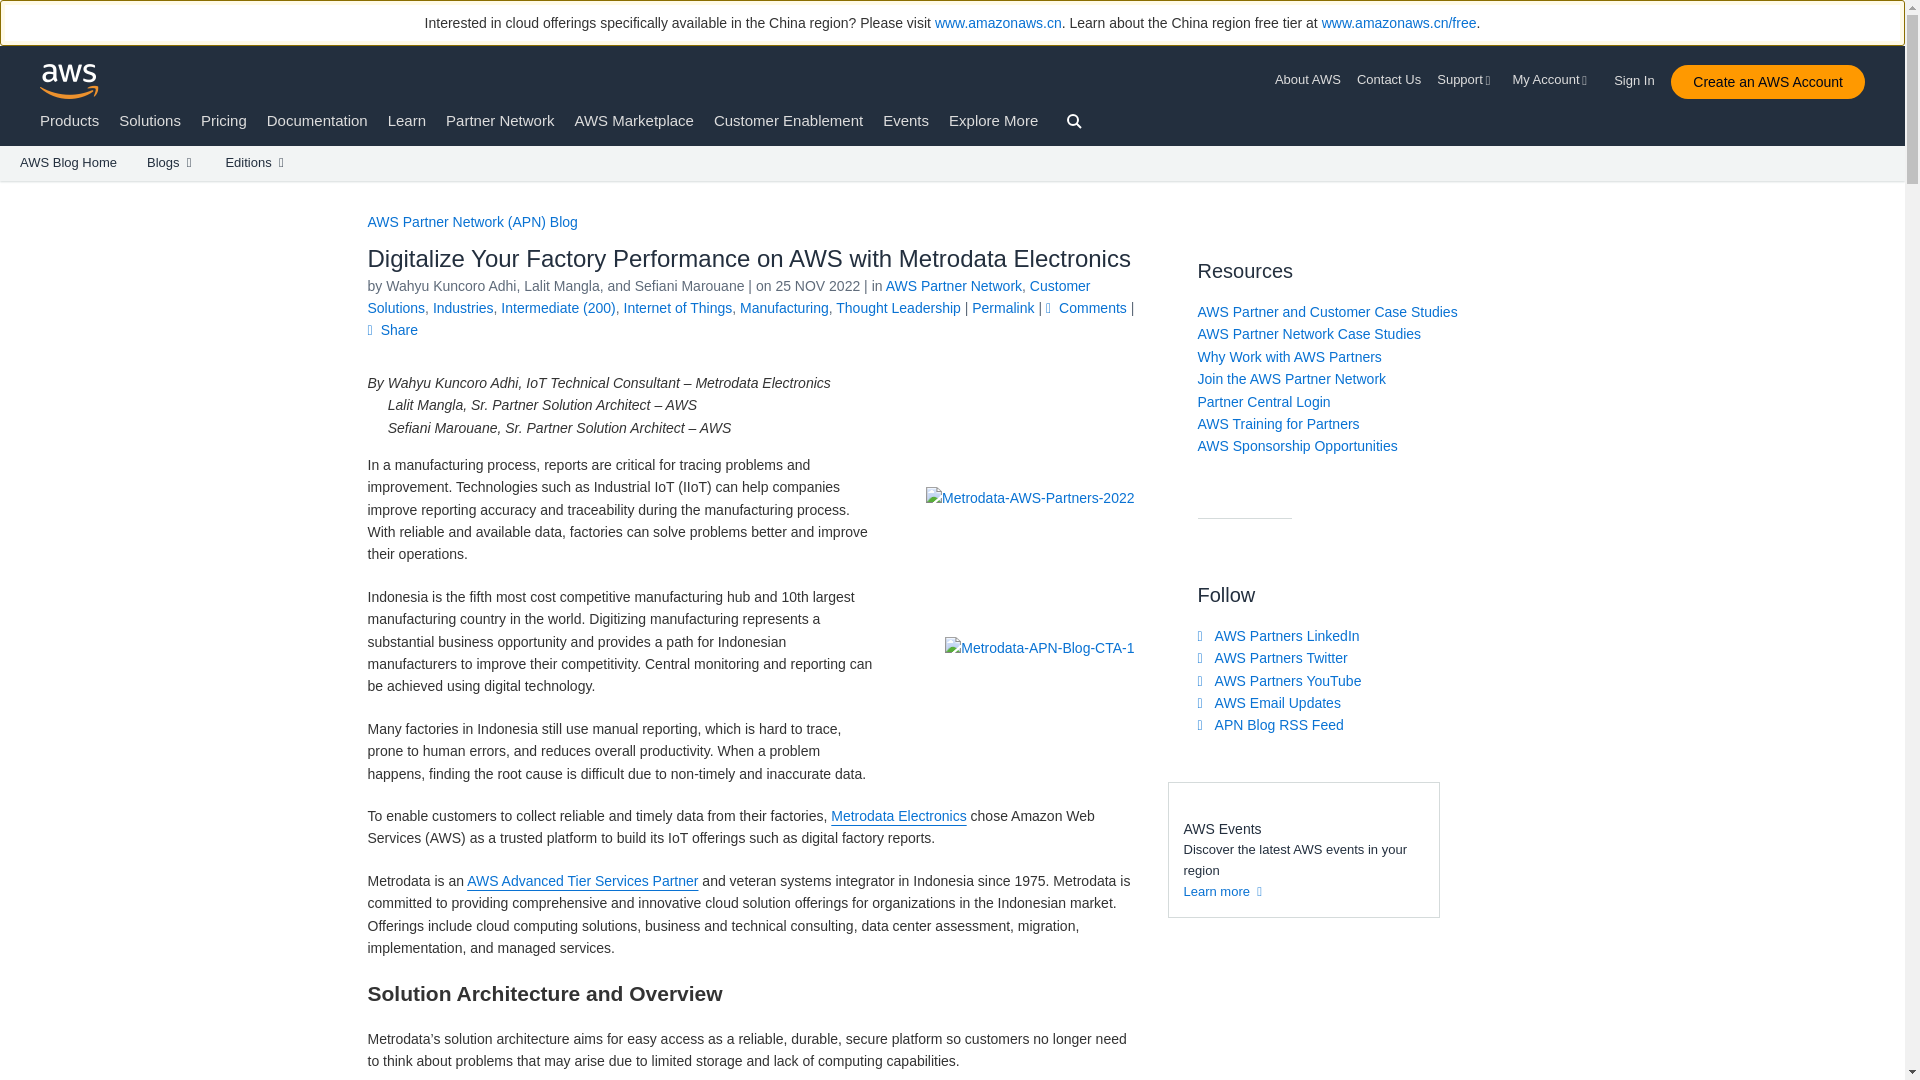  What do you see at coordinates (463, 308) in the screenshot?
I see `View all posts in Industries` at bounding box center [463, 308].